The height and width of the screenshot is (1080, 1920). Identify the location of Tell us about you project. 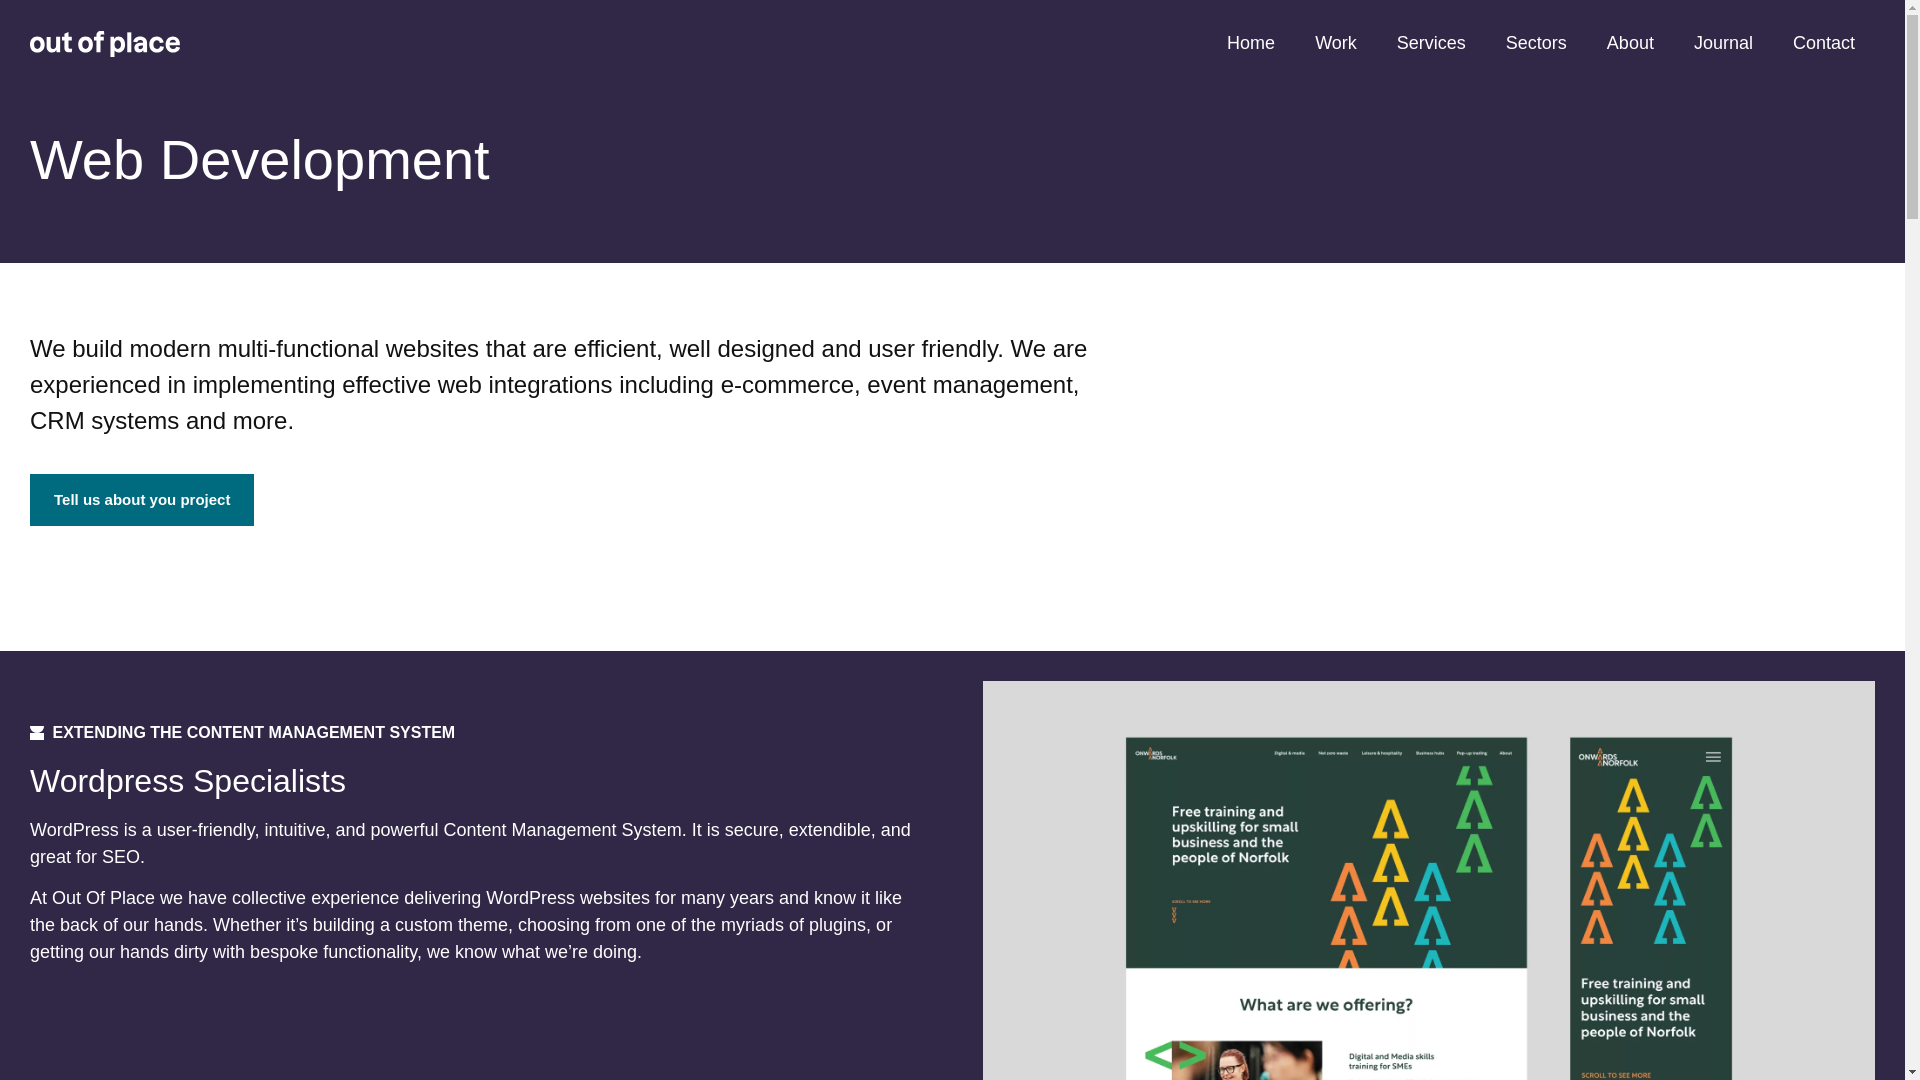
(142, 500).